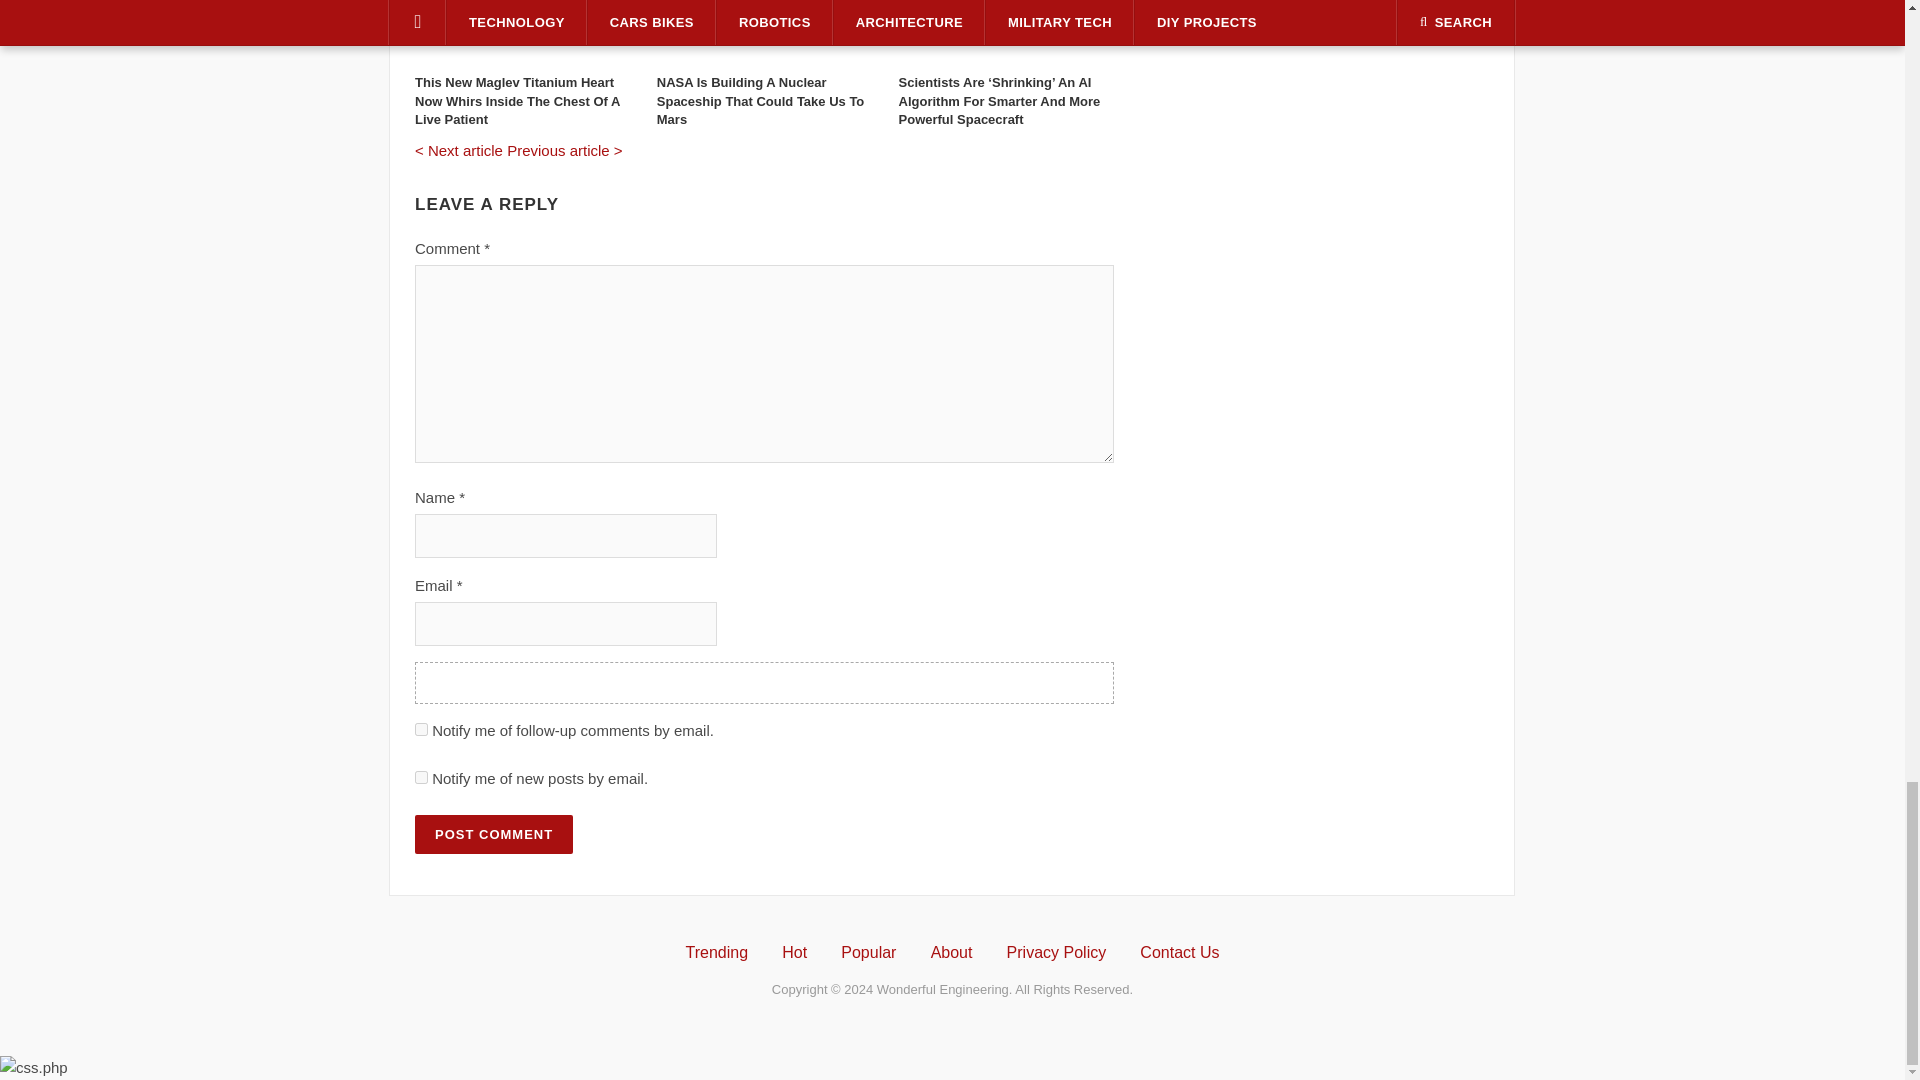 Image resolution: width=1920 pixels, height=1080 pixels. I want to click on subscribe, so click(421, 728).